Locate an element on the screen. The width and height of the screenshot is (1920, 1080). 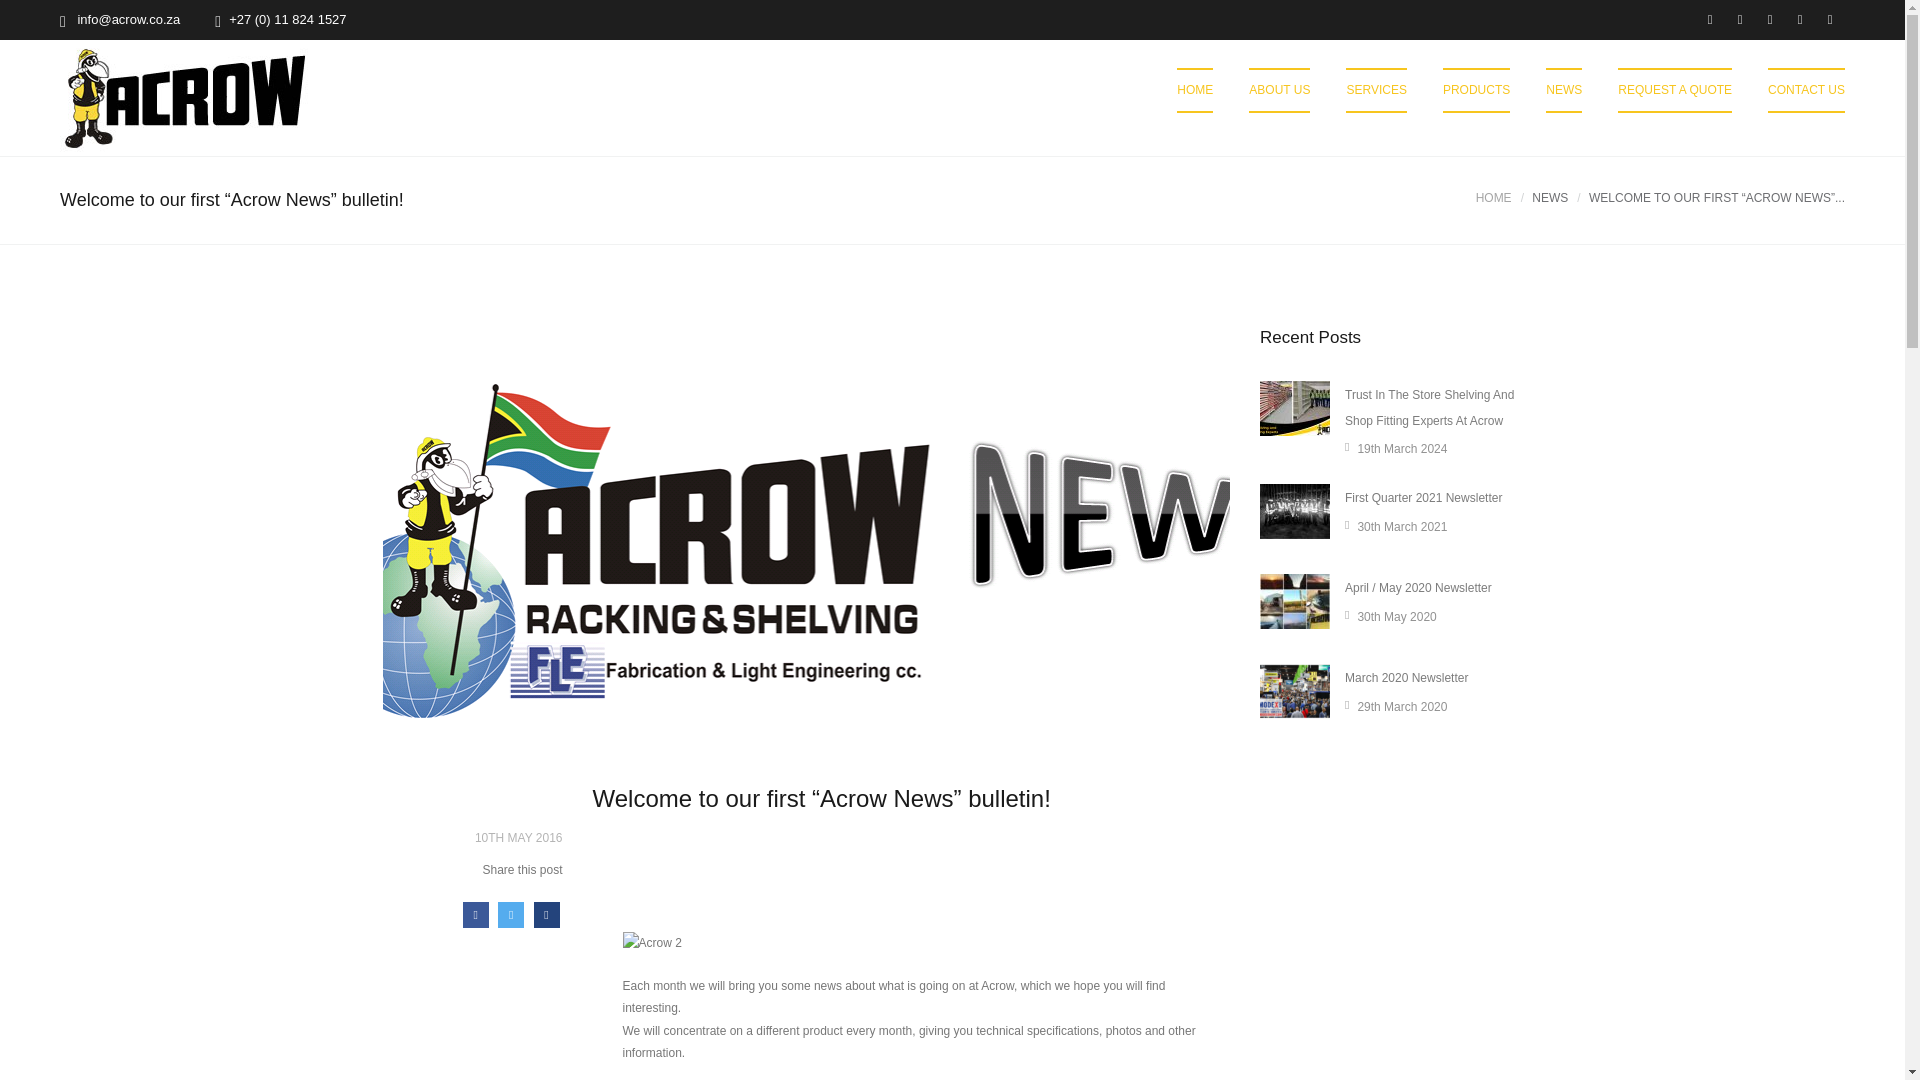
CONTACT US is located at coordinates (1806, 90).